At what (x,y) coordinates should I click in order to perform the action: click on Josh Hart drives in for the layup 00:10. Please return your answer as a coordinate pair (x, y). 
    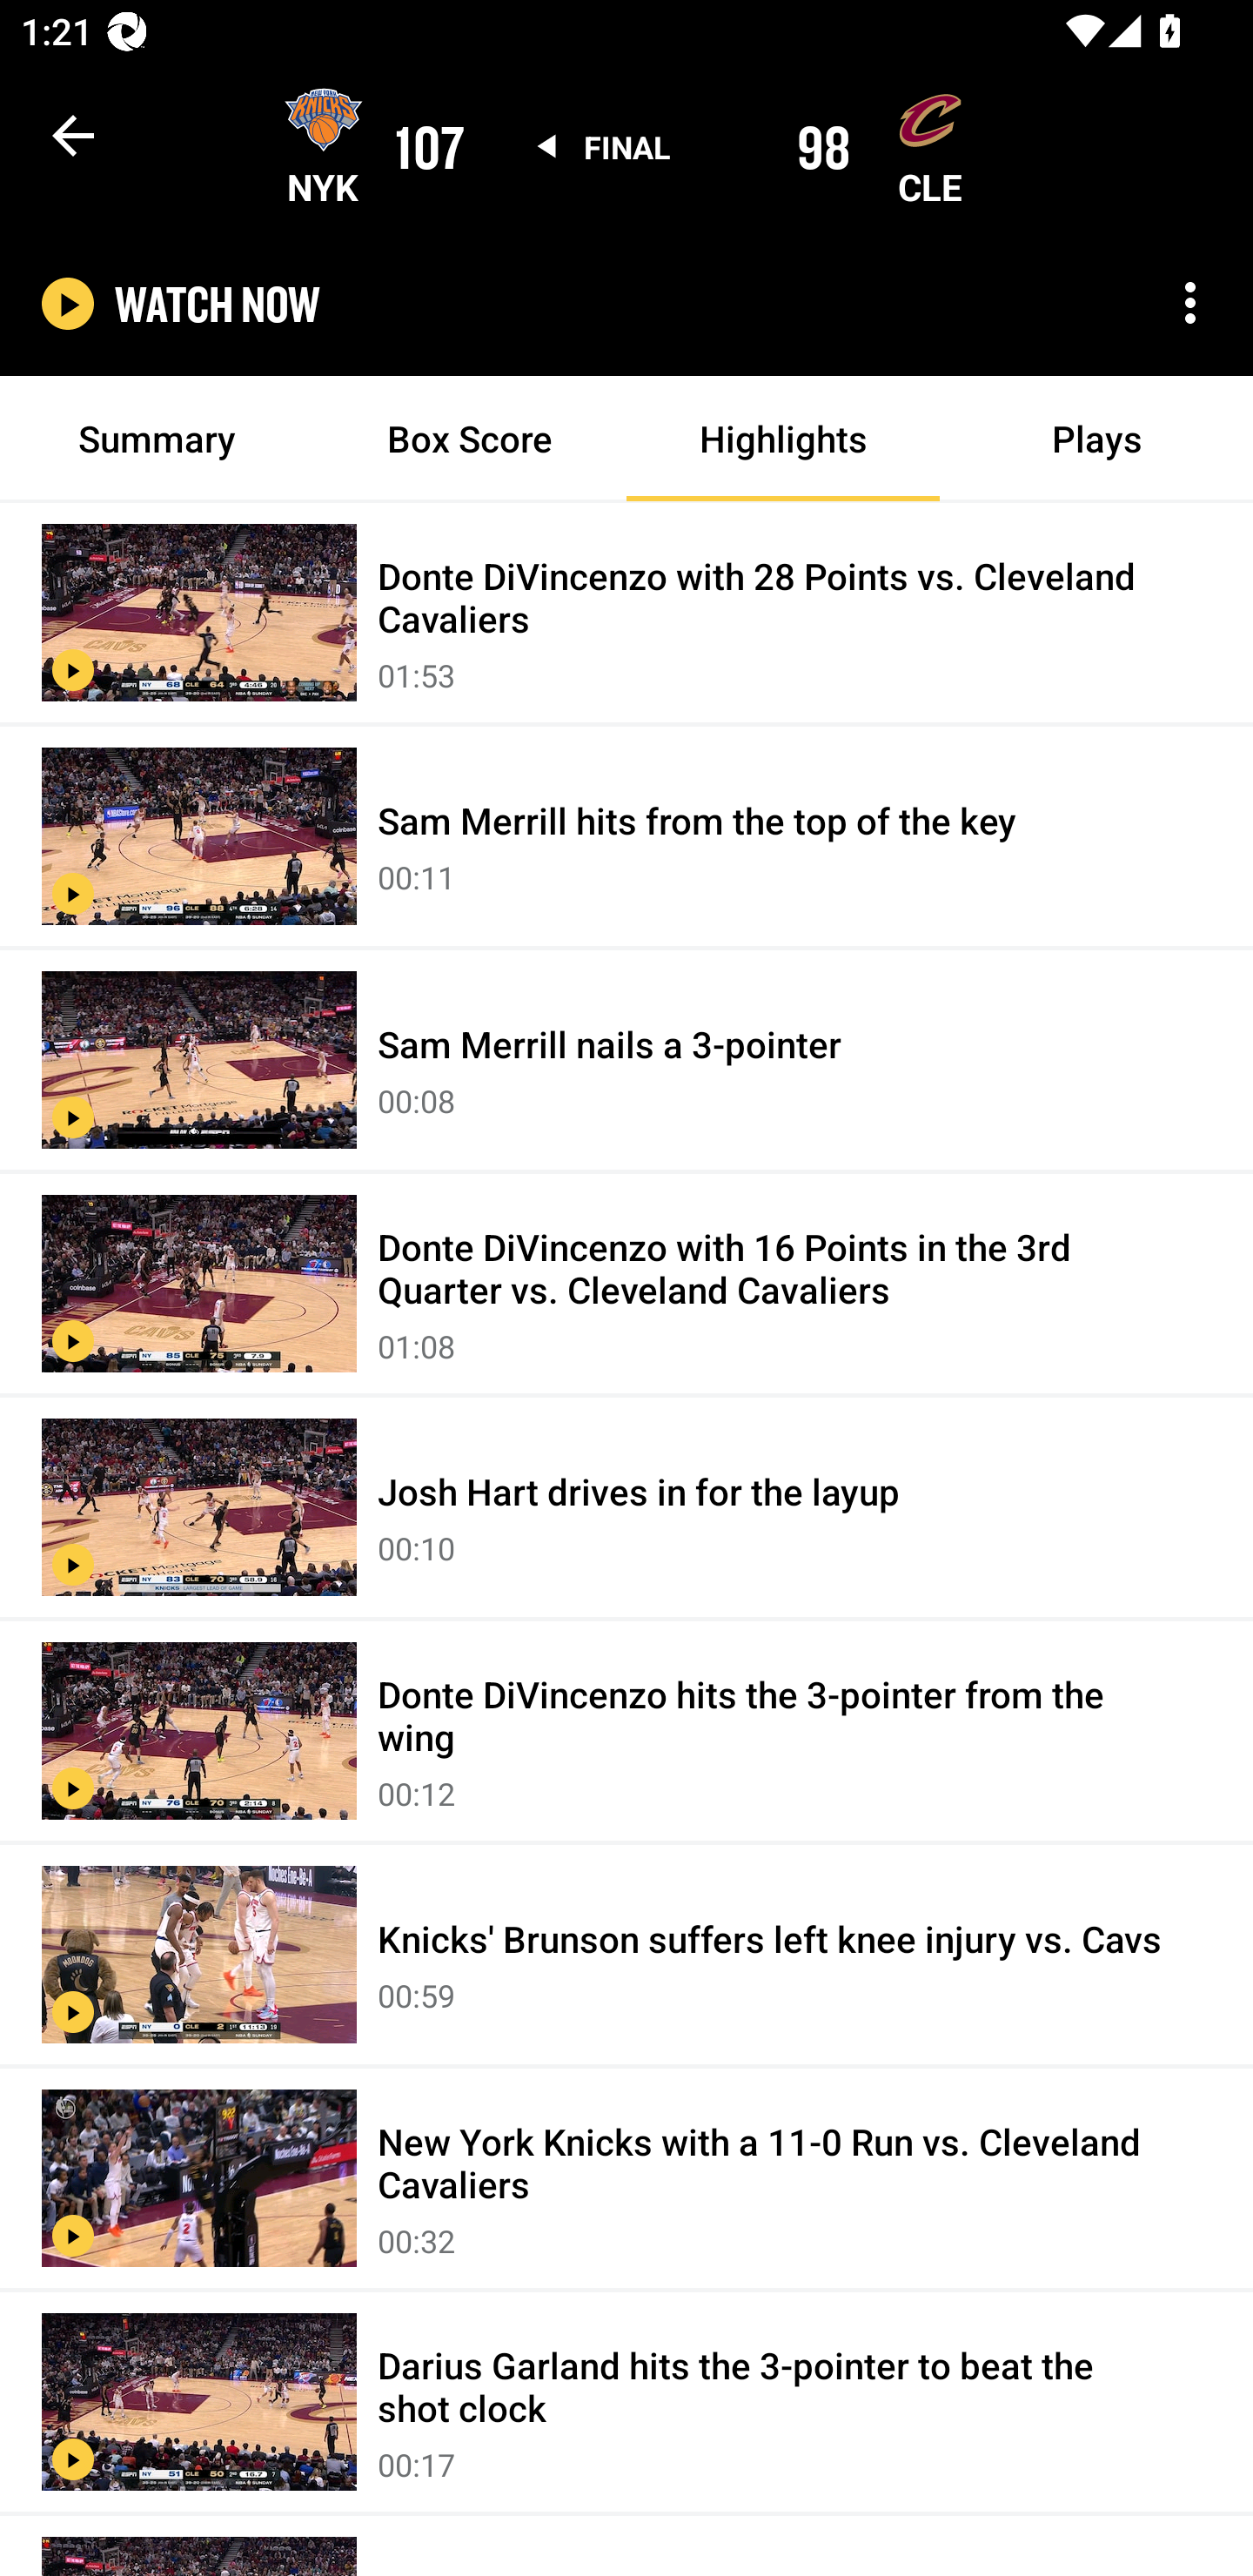
    Looking at the image, I should click on (626, 1509).